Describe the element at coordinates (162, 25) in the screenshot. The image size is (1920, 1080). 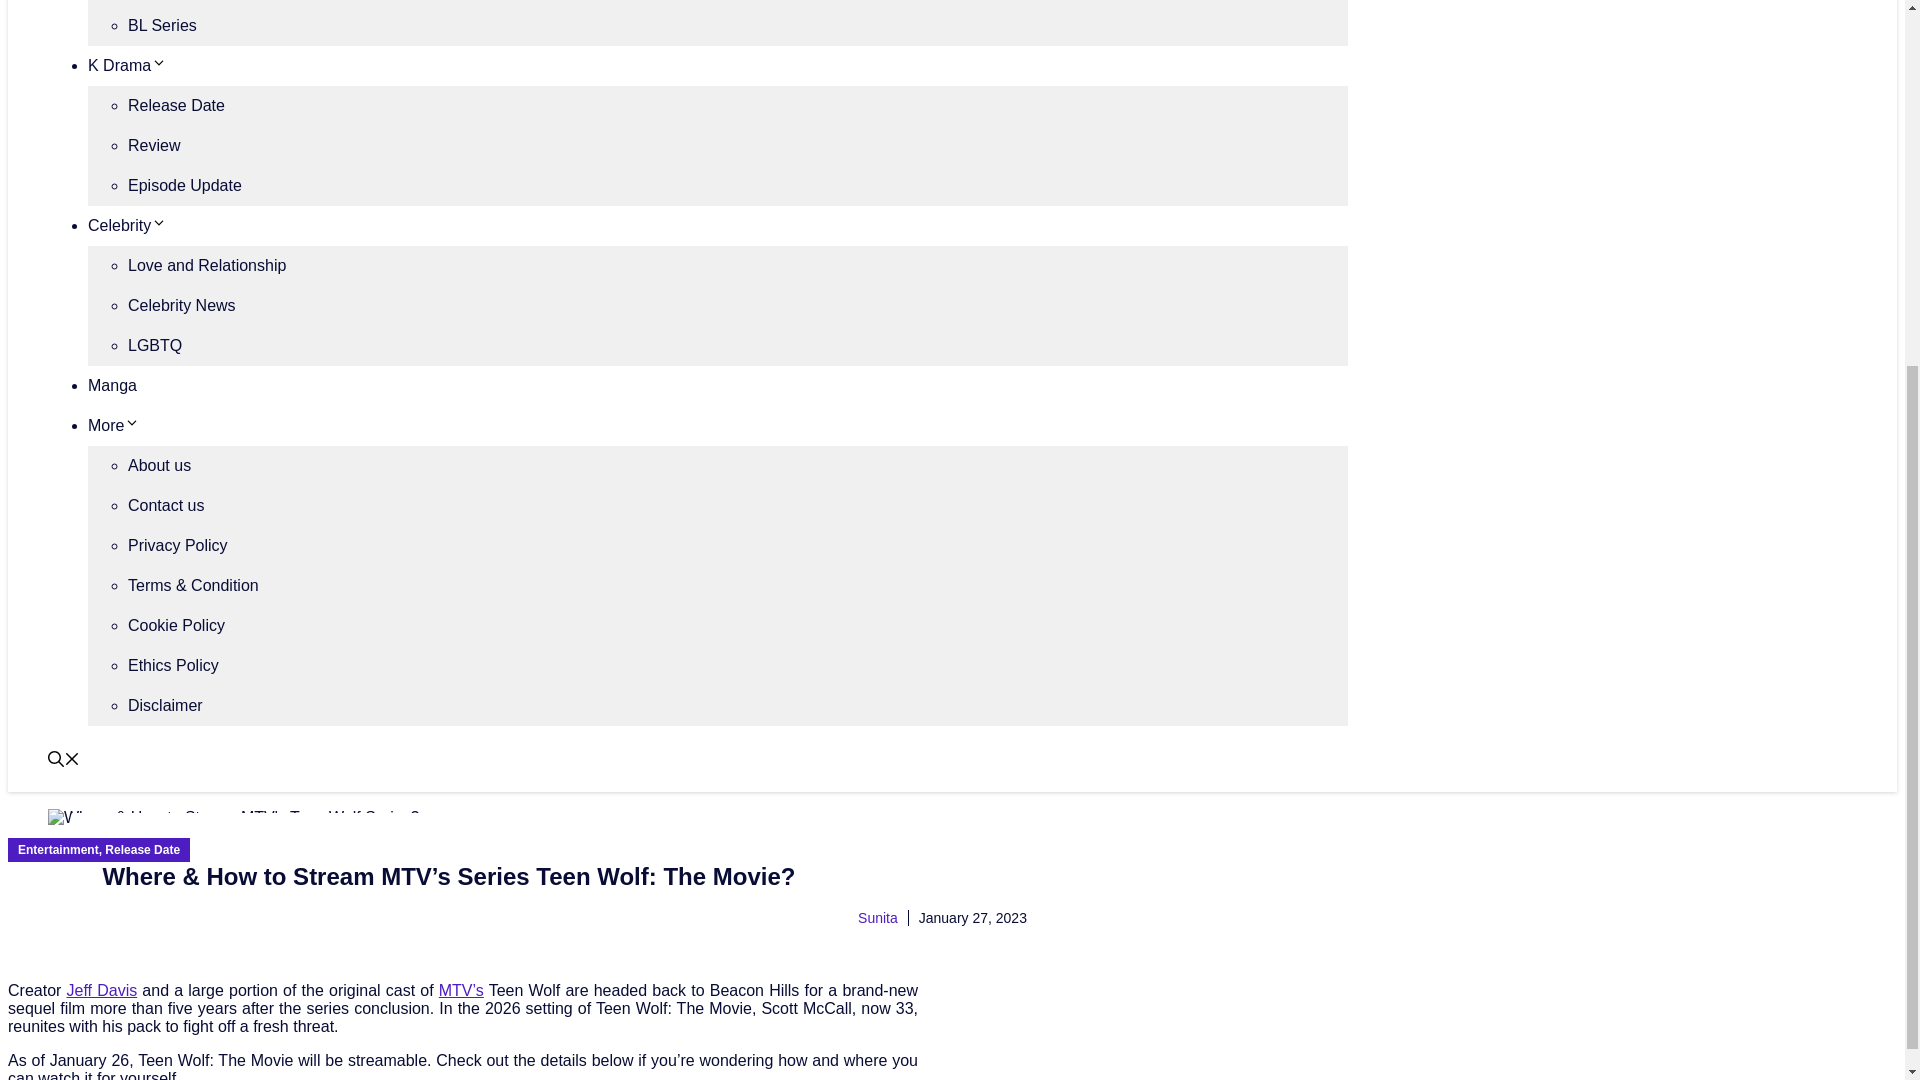
I see `BL Series` at that location.